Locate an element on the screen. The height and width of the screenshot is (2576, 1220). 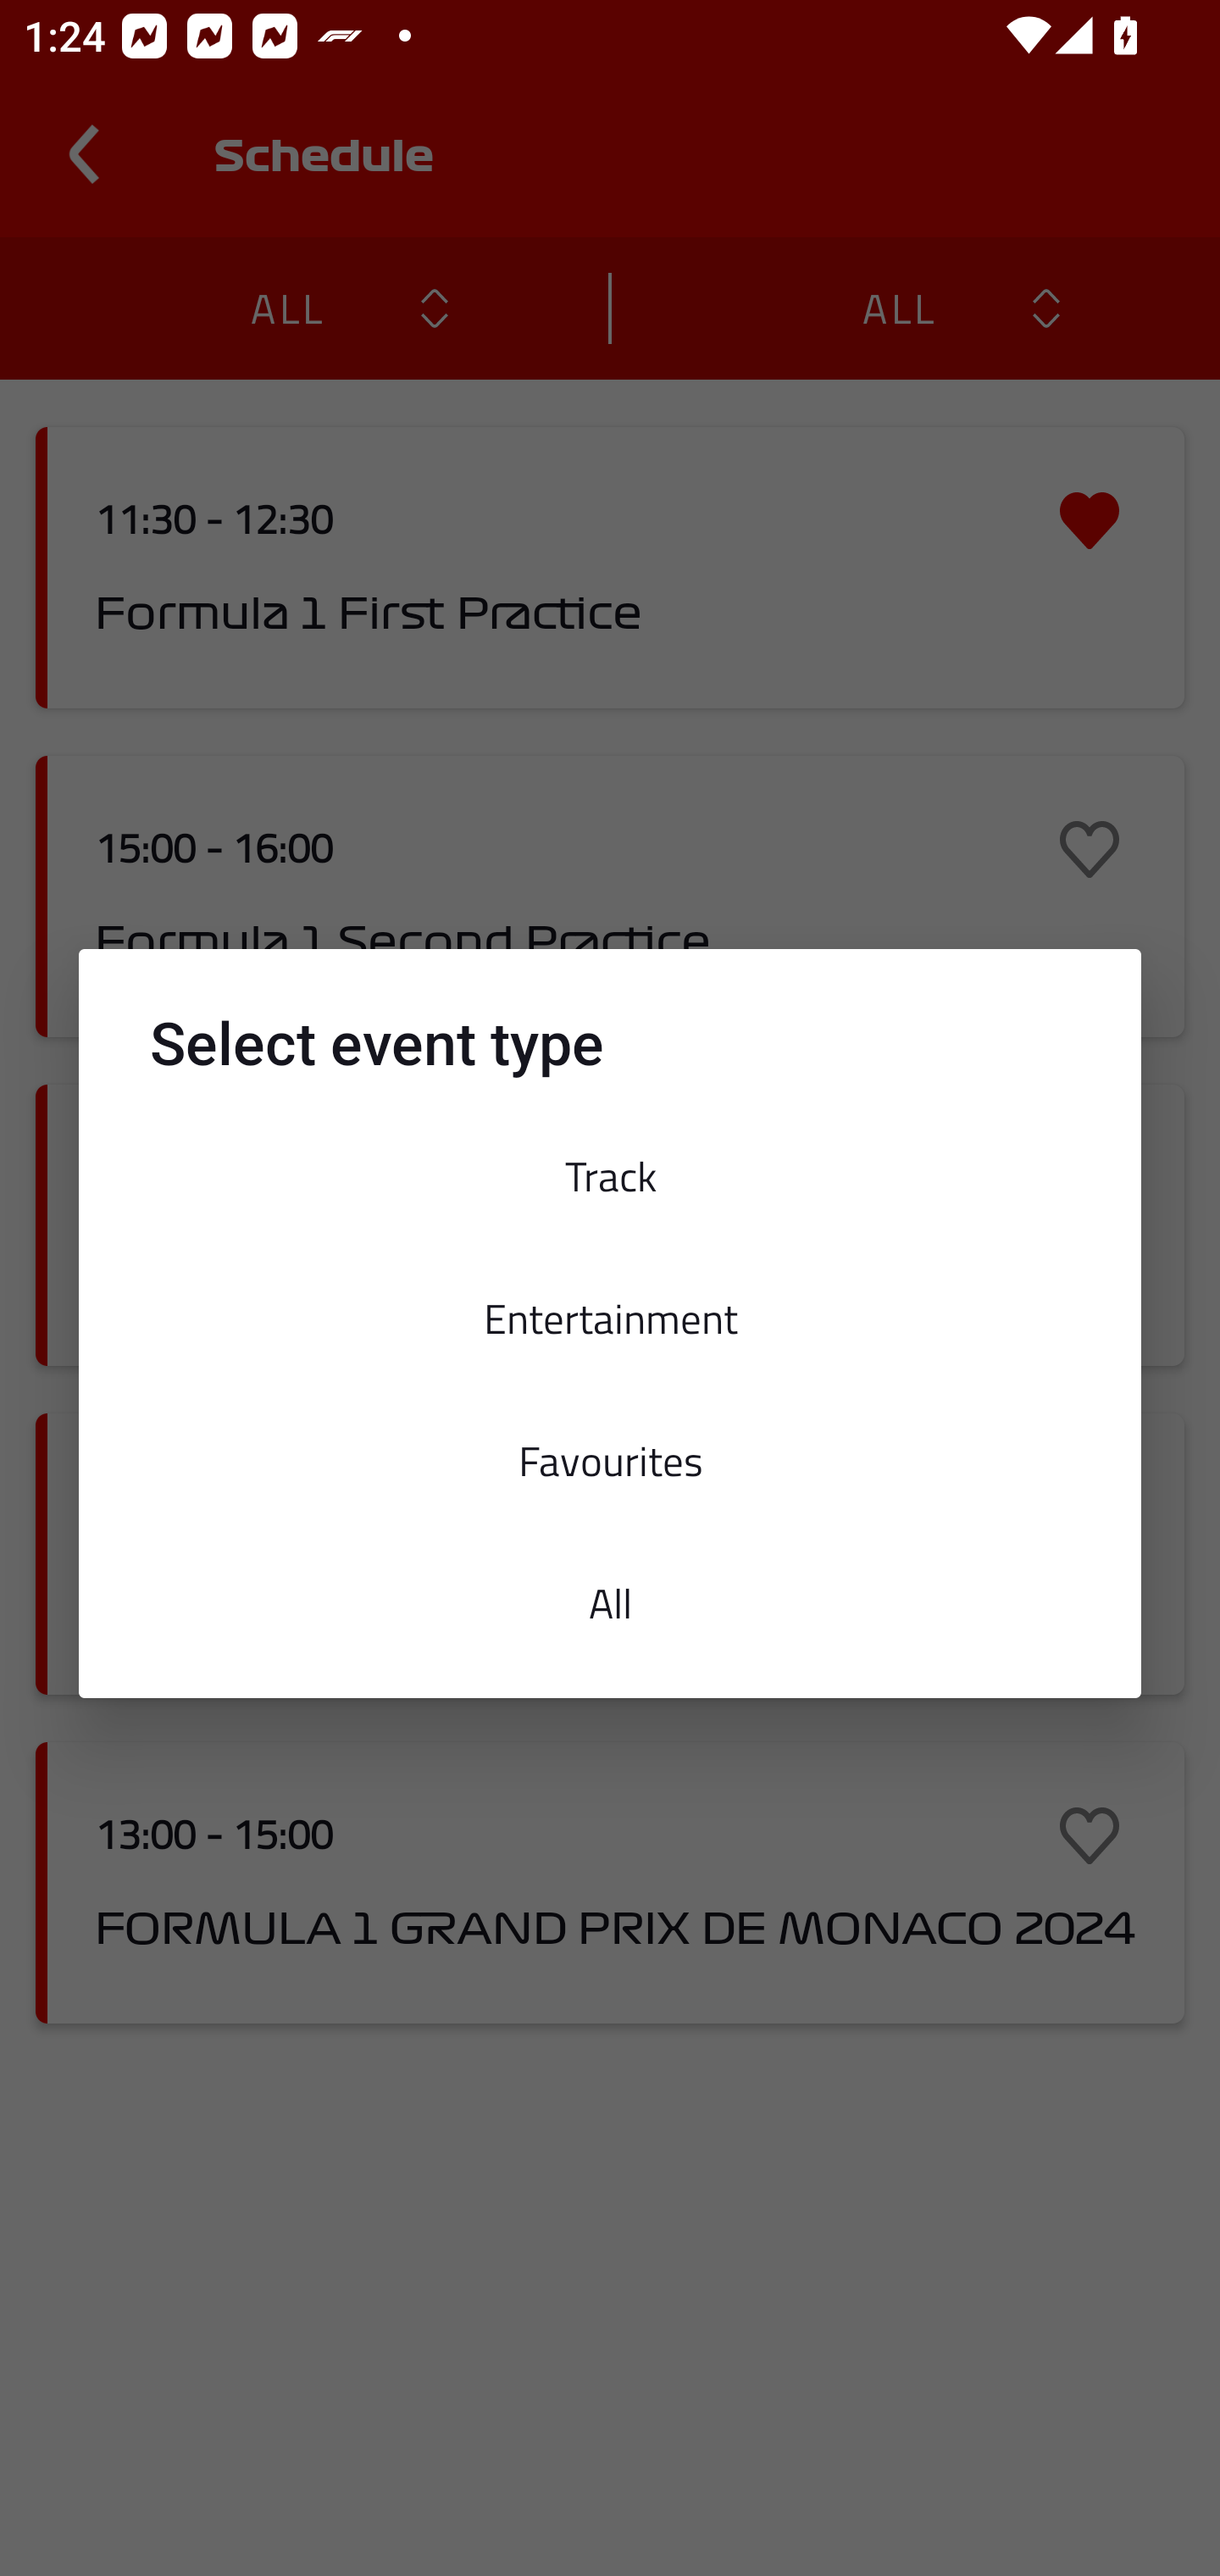
Favourites is located at coordinates (610, 1460).